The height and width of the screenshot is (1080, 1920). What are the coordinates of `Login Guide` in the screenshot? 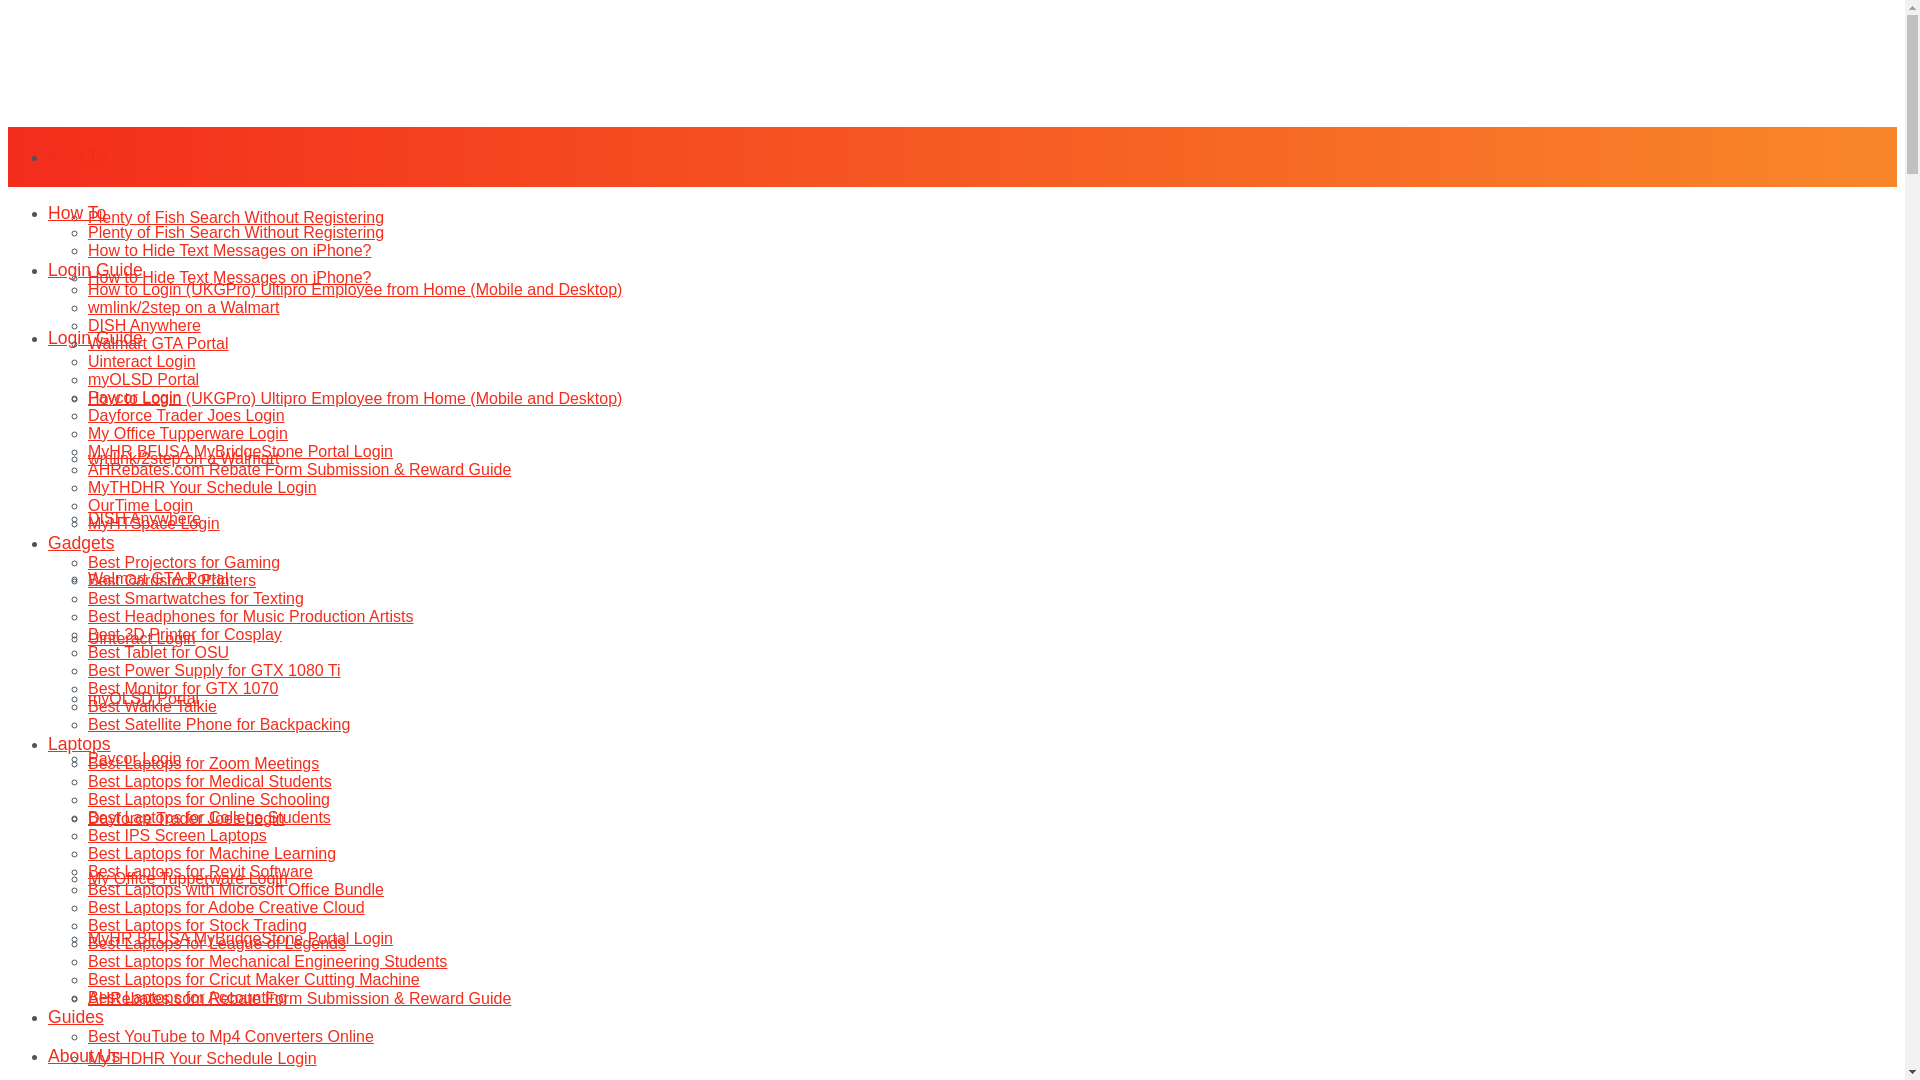 It's located at (95, 338).